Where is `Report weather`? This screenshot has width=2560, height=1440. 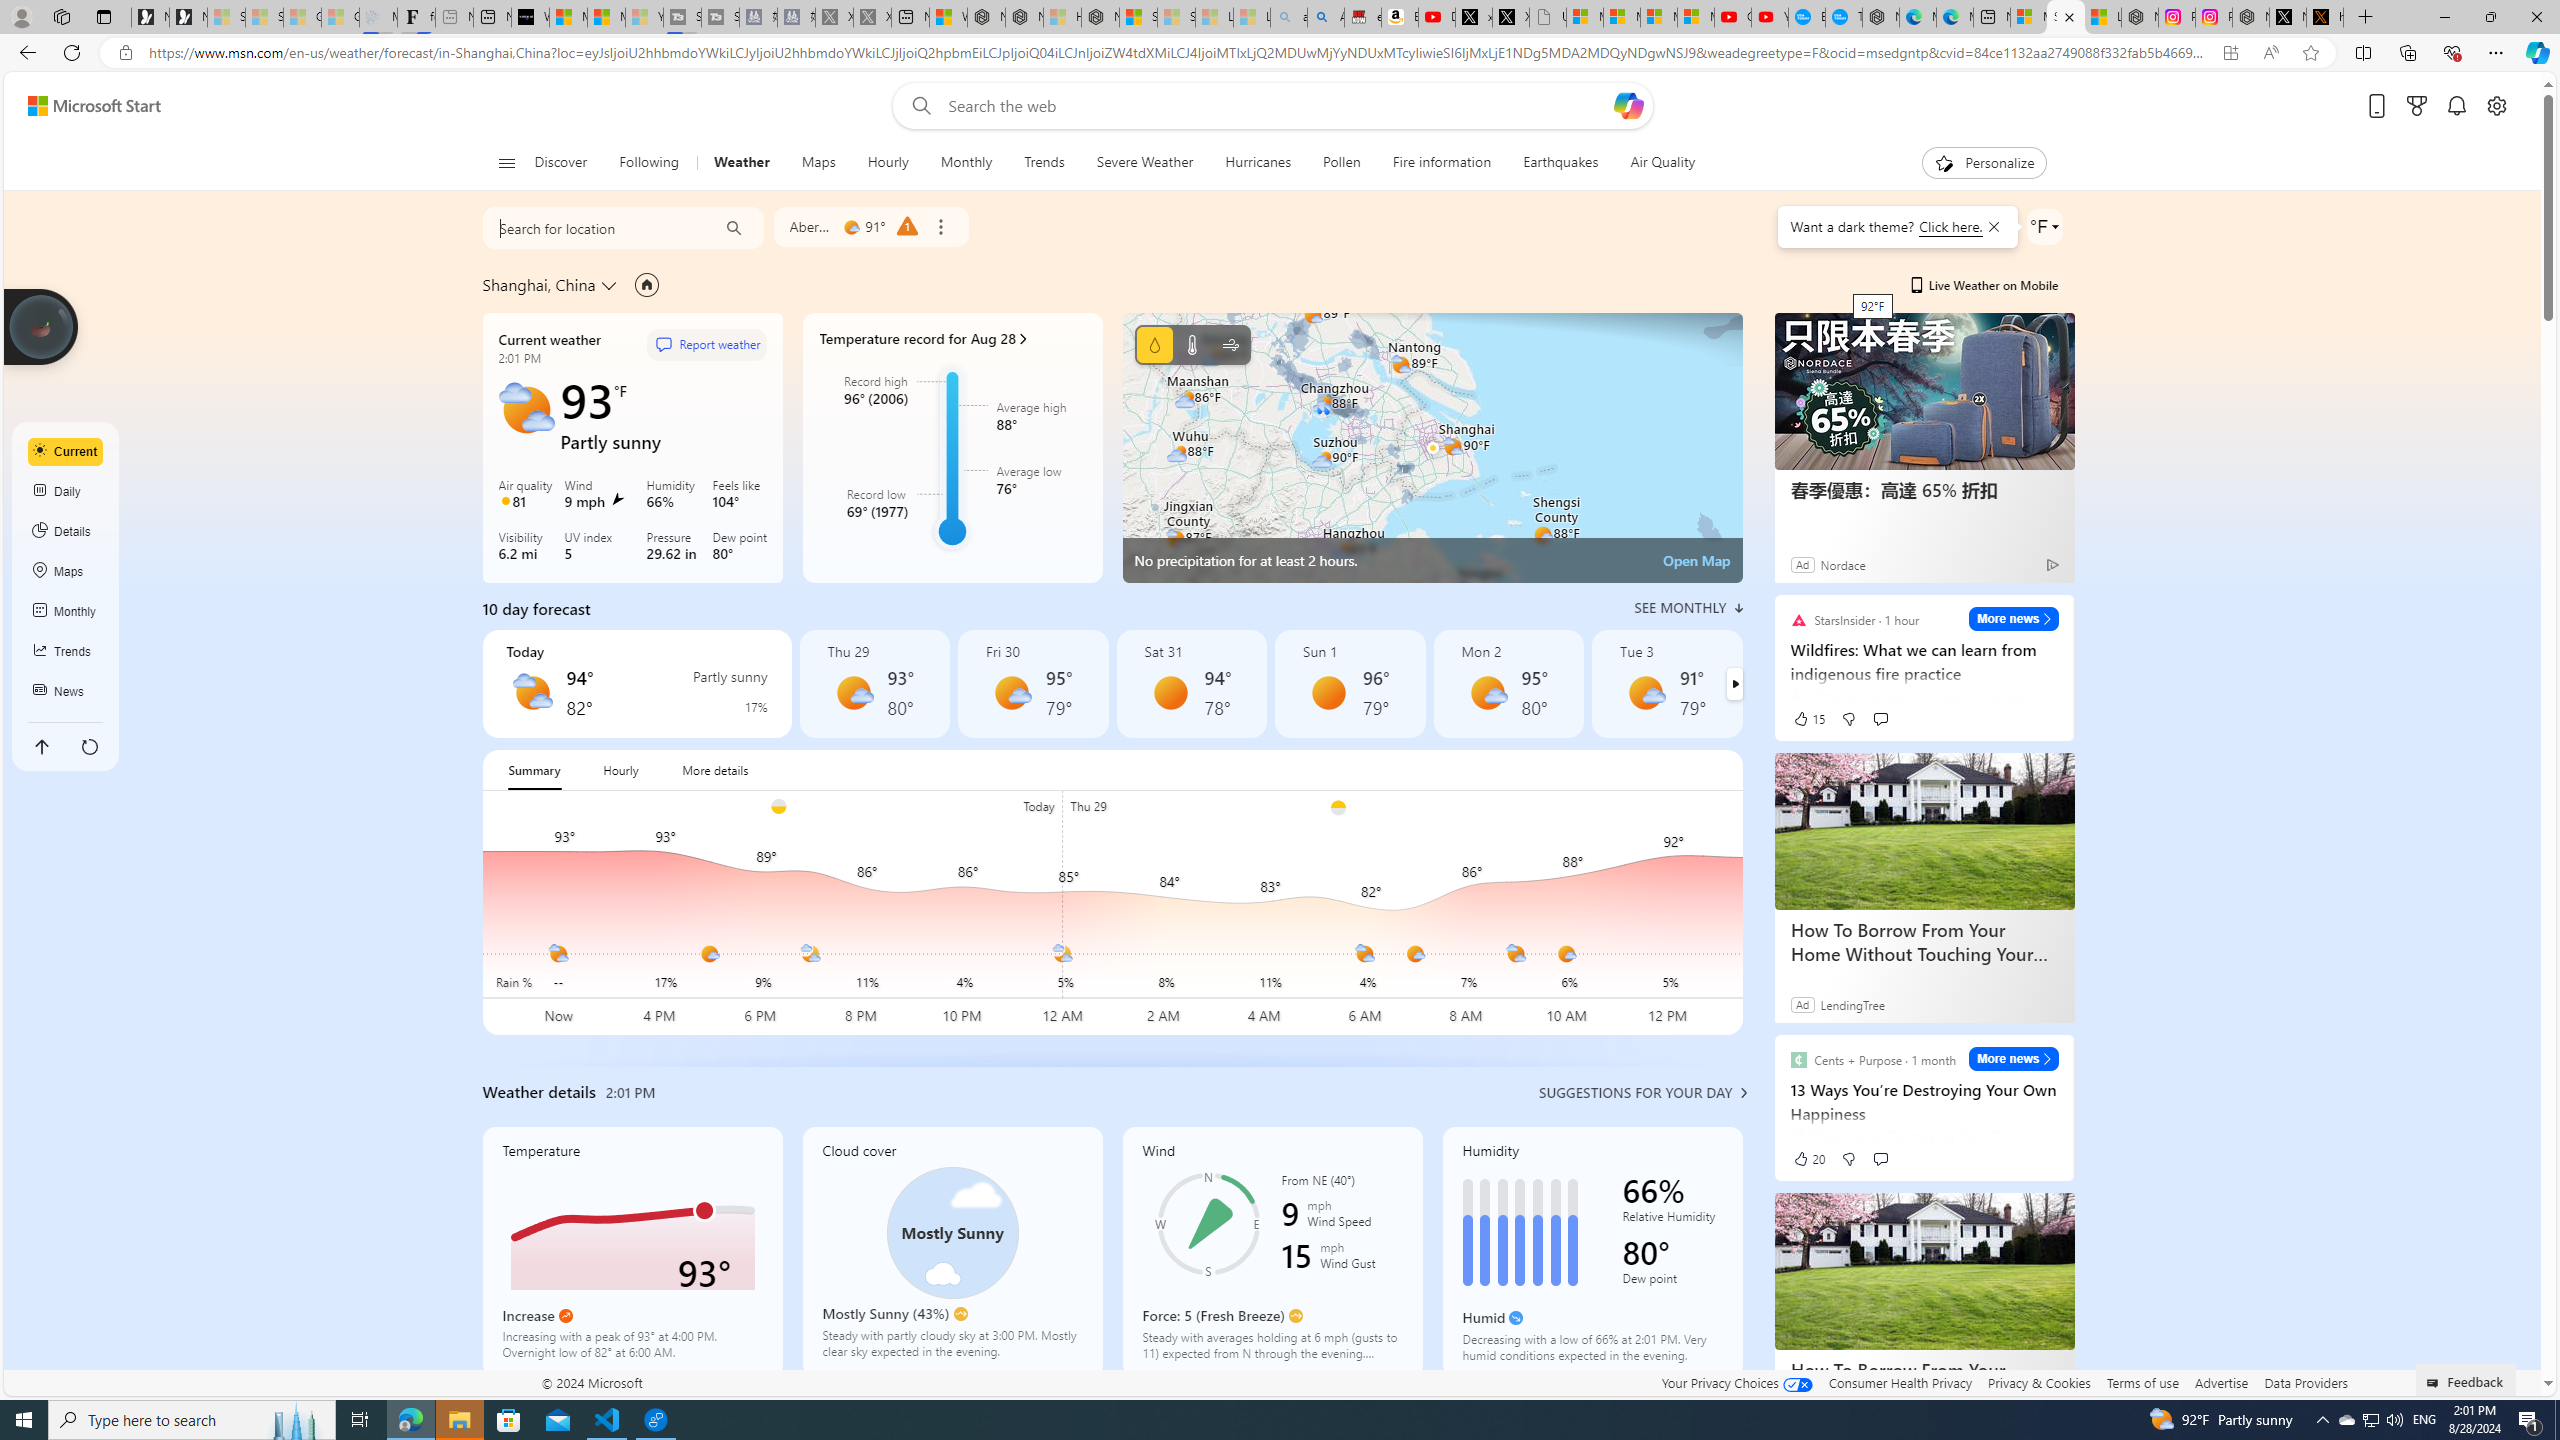 Report weather is located at coordinates (708, 344).